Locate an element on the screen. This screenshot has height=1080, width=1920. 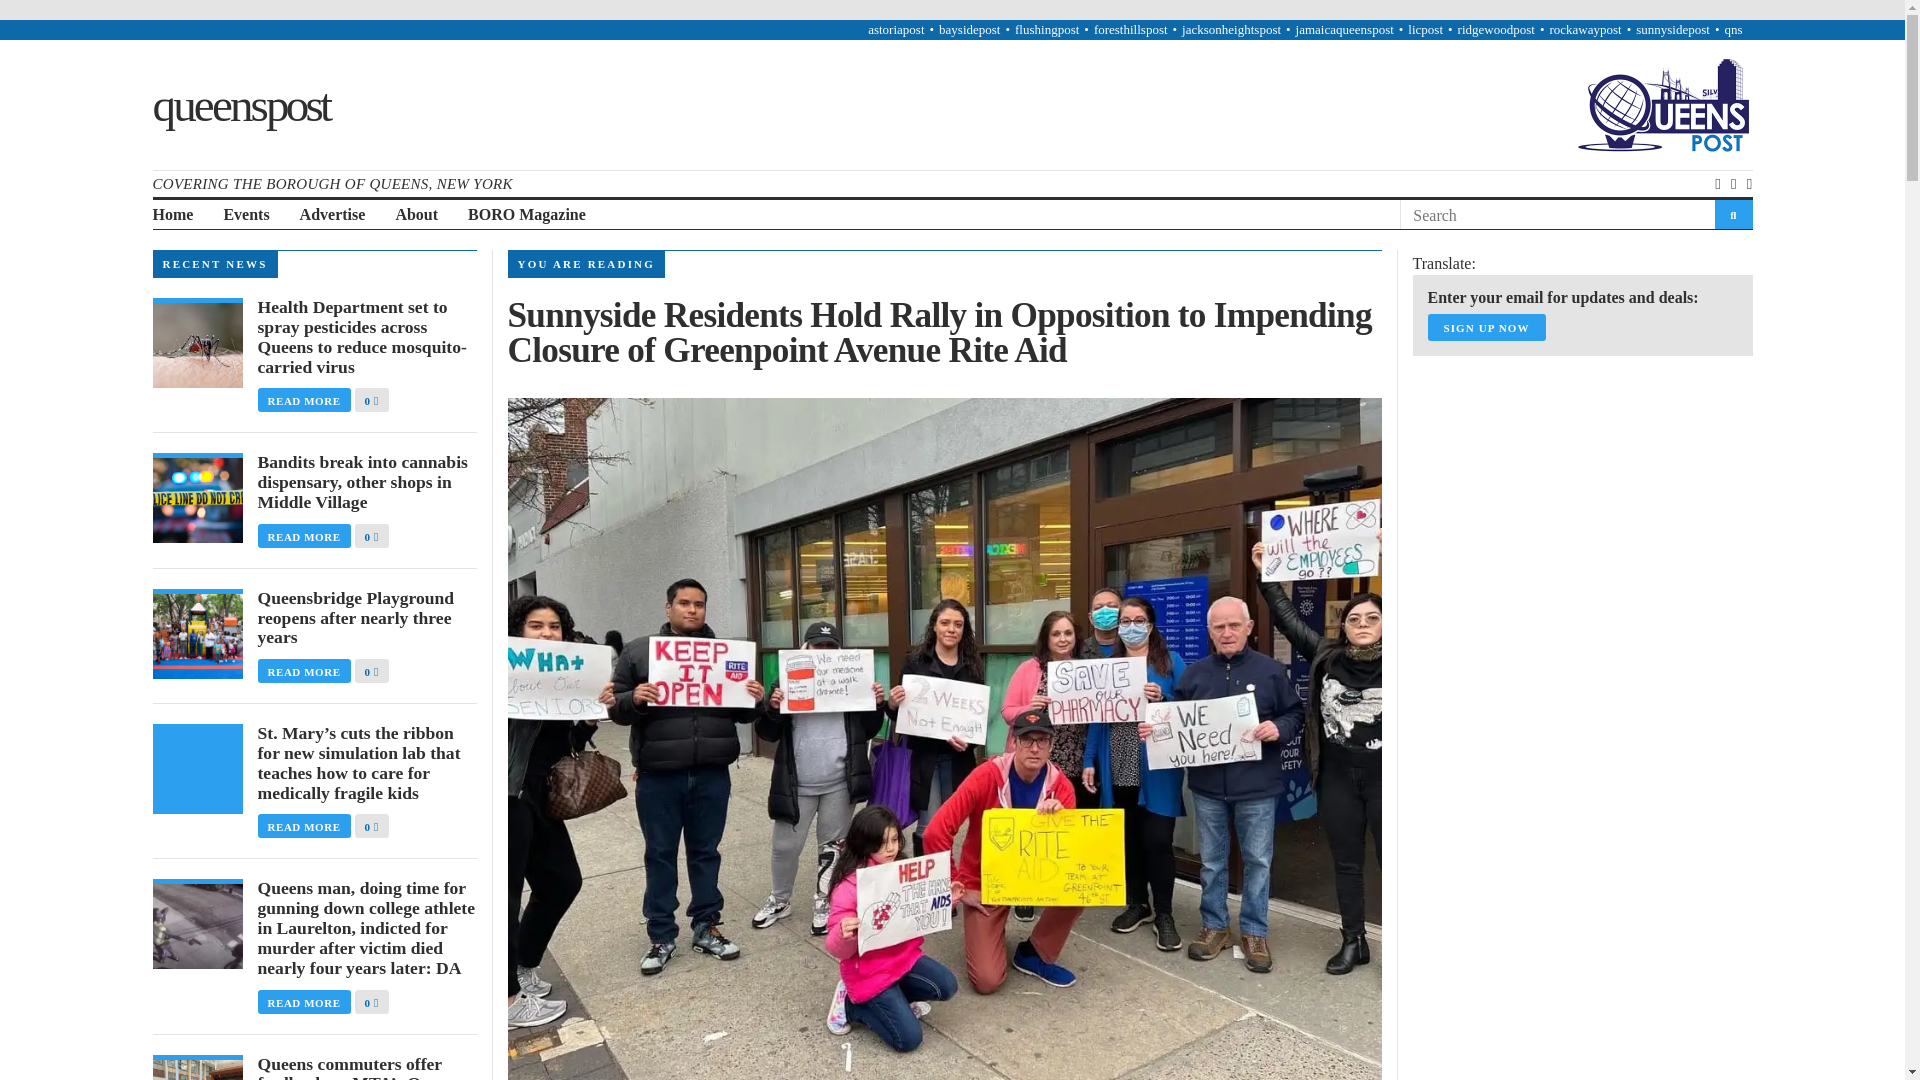
astoriapost is located at coordinates (895, 28).